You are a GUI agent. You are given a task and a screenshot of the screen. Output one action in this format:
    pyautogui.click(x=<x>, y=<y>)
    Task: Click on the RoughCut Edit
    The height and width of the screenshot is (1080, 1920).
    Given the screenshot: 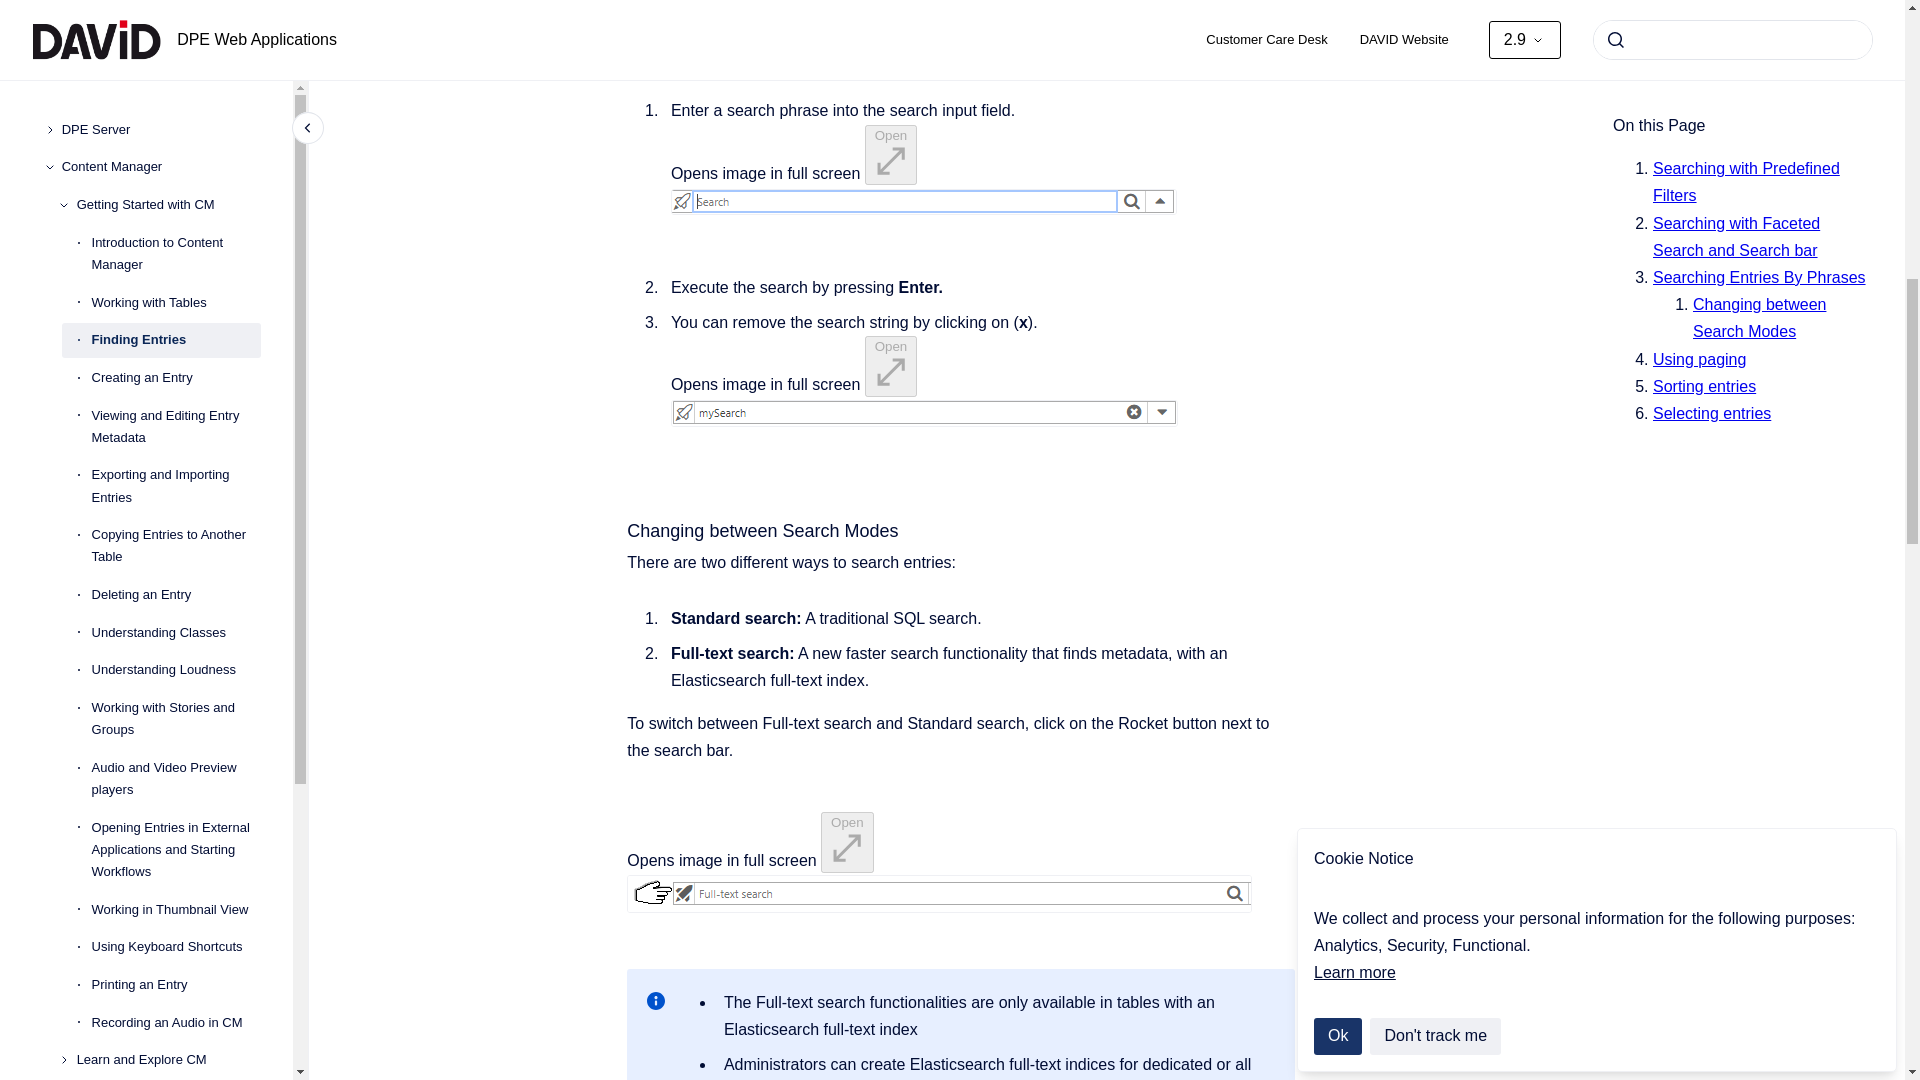 What is the action you would take?
    pyautogui.click(x=161, y=56)
    